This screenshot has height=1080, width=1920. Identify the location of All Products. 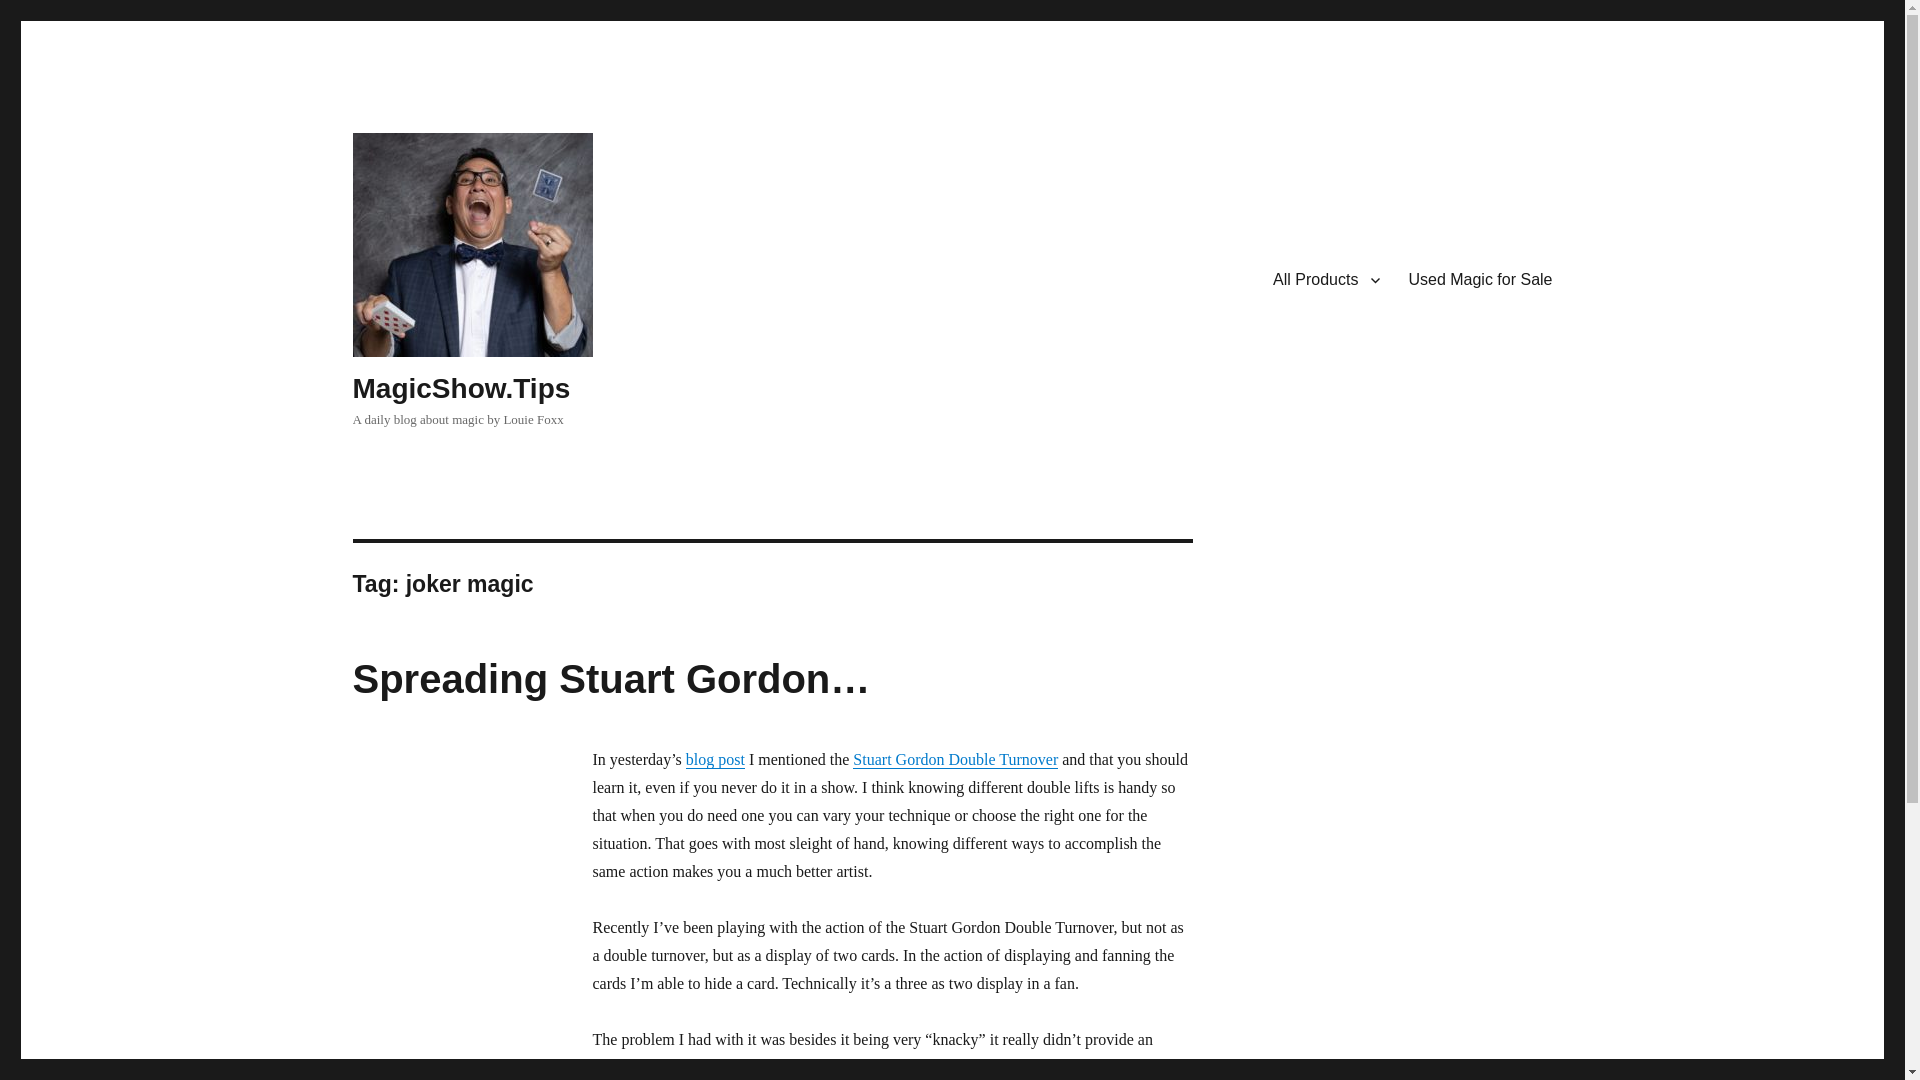
(1326, 280).